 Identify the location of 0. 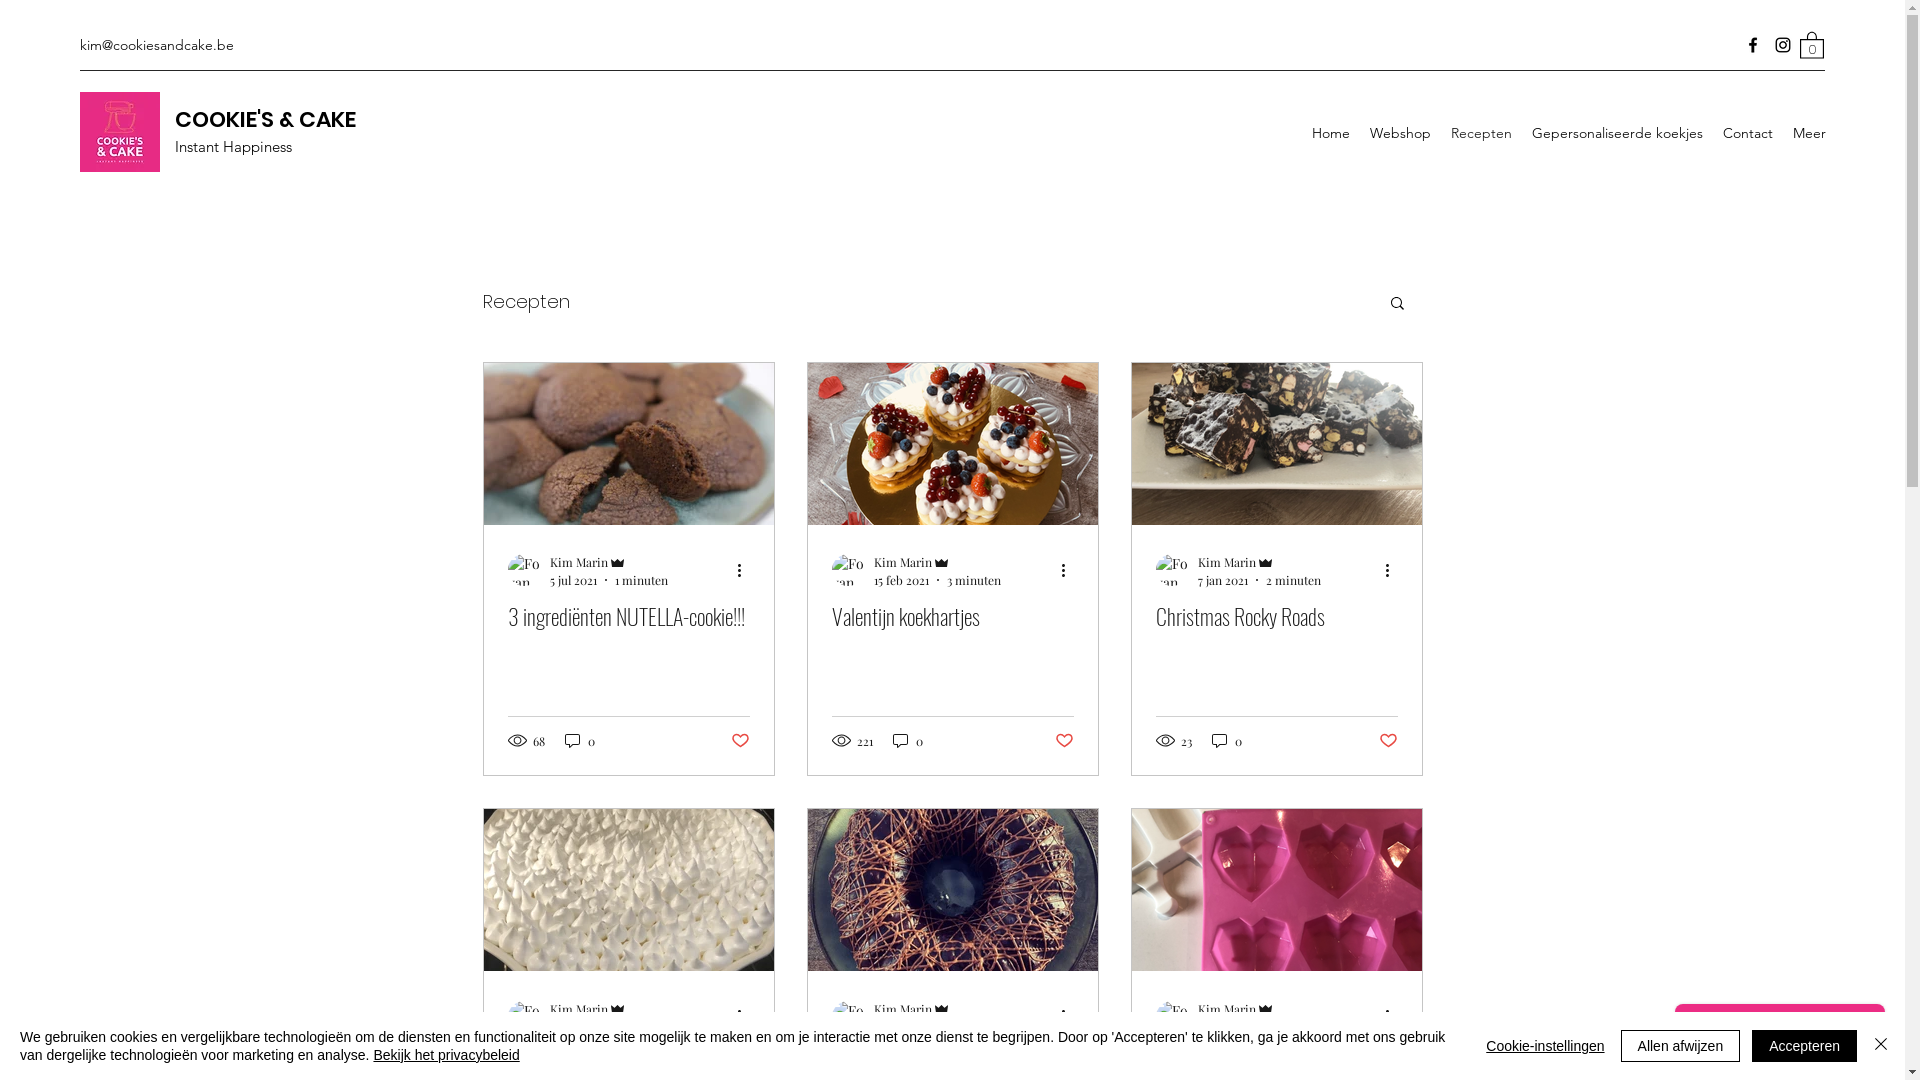
(1812, 44).